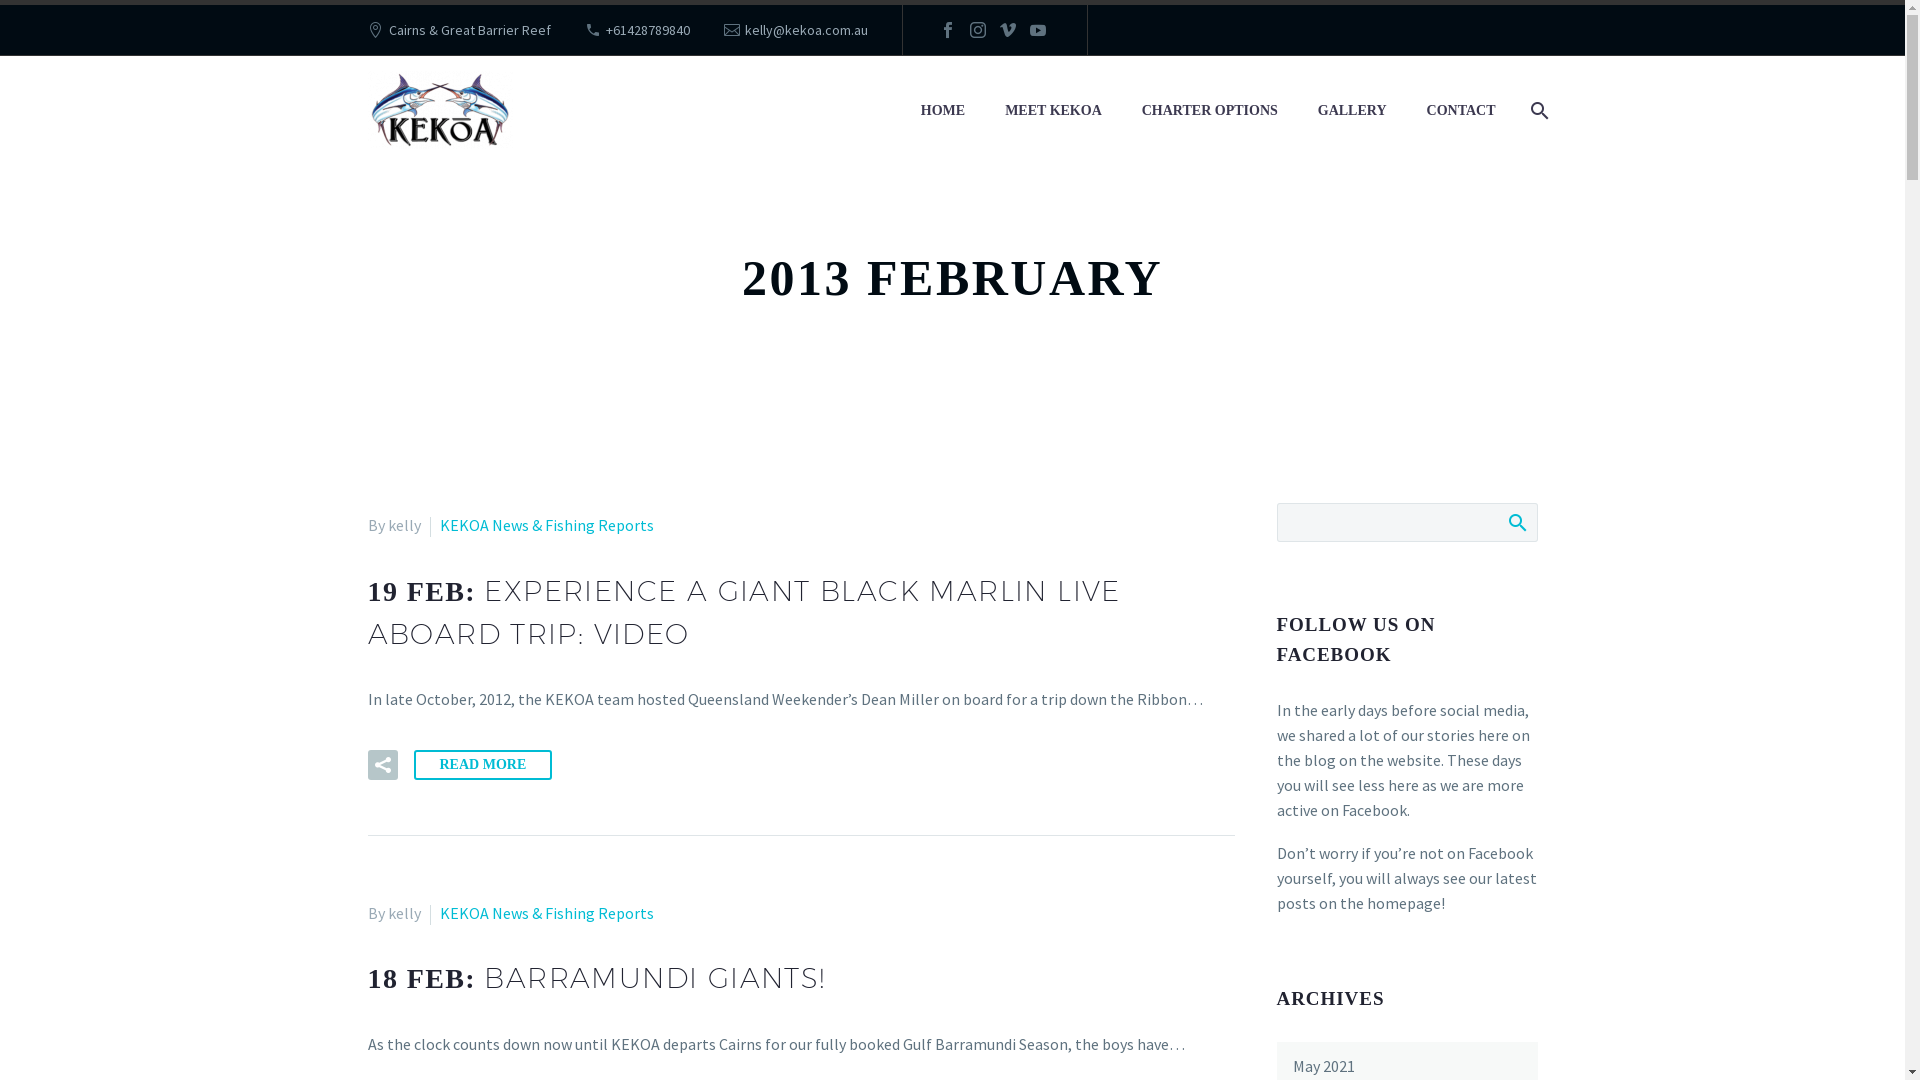 The image size is (1920, 1080). What do you see at coordinates (1462, 110) in the screenshot?
I see `CONTACT` at bounding box center [1462, 110].